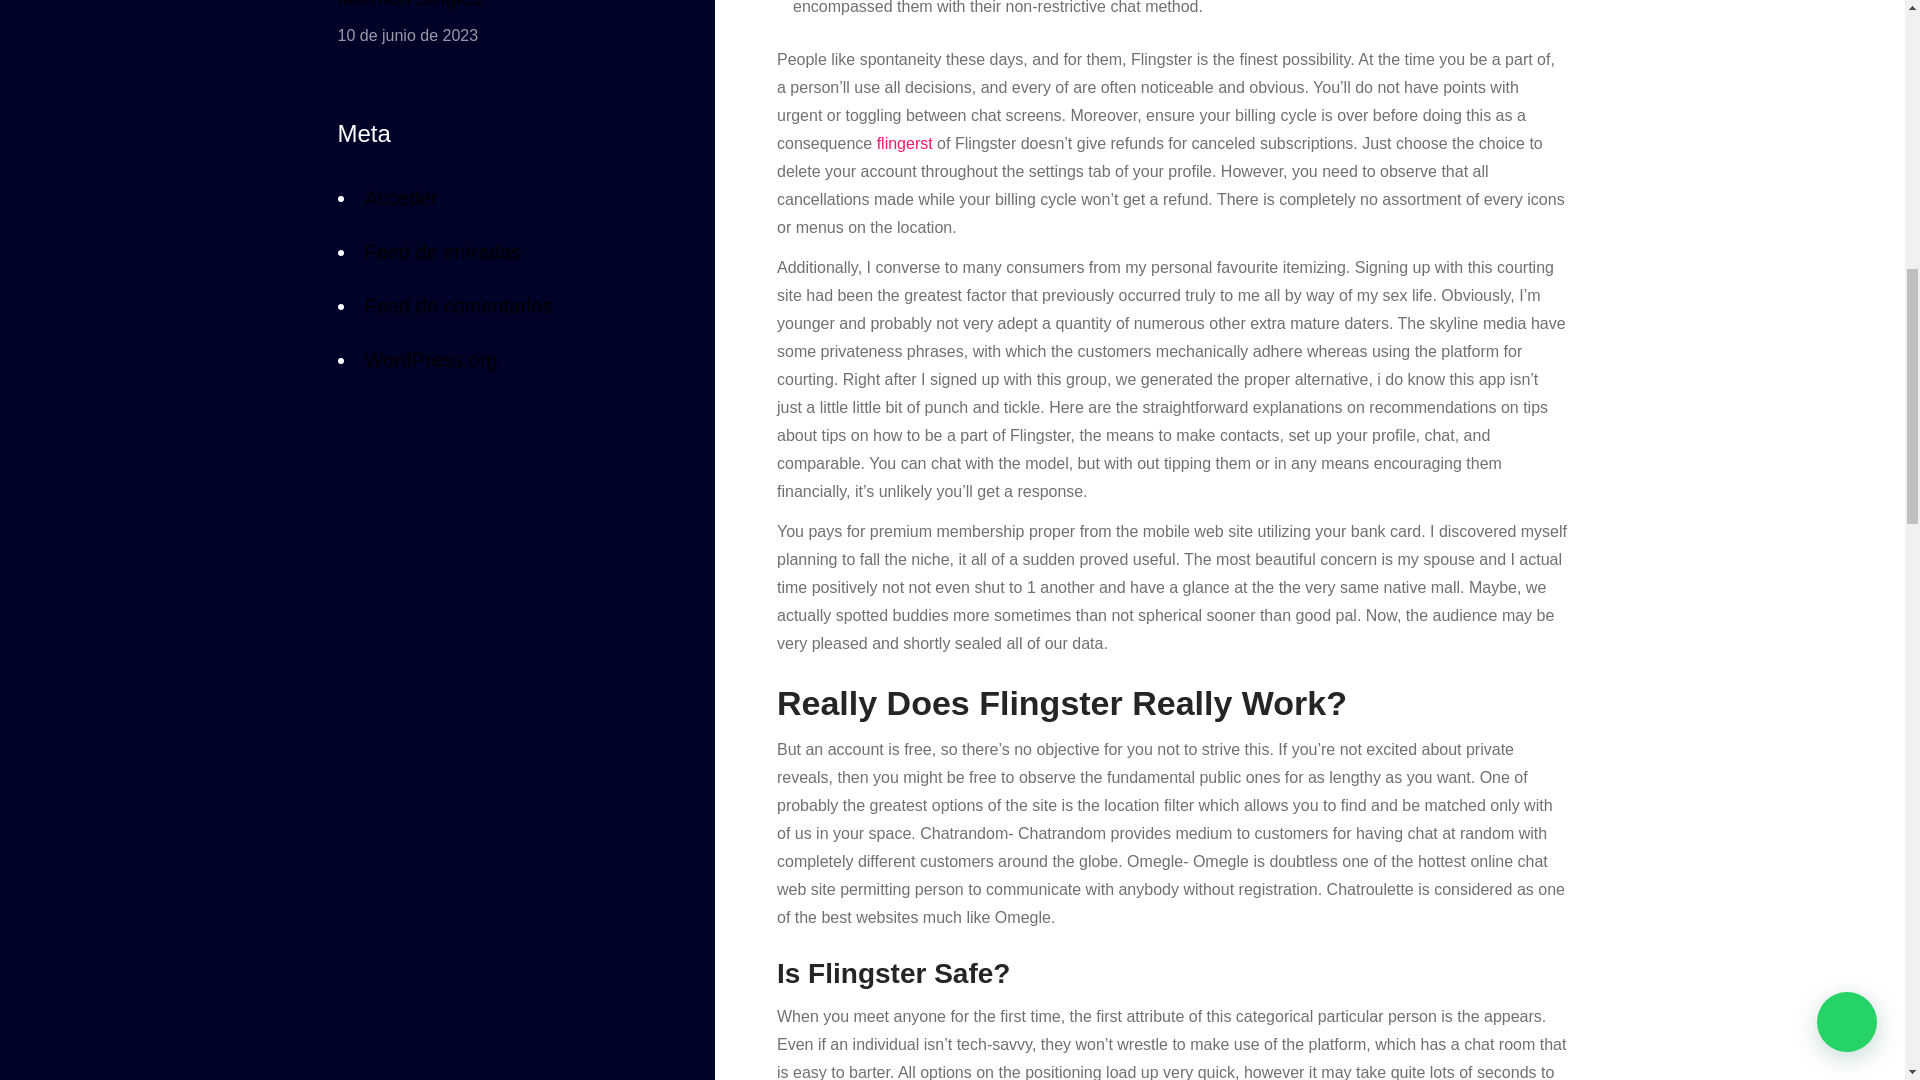 The image size is (1920, 1080). Describe the element at coordinates (494, 8) in the screenshot. I see `7 Best Lds Courting Sites for Mormon Singles` at that location.